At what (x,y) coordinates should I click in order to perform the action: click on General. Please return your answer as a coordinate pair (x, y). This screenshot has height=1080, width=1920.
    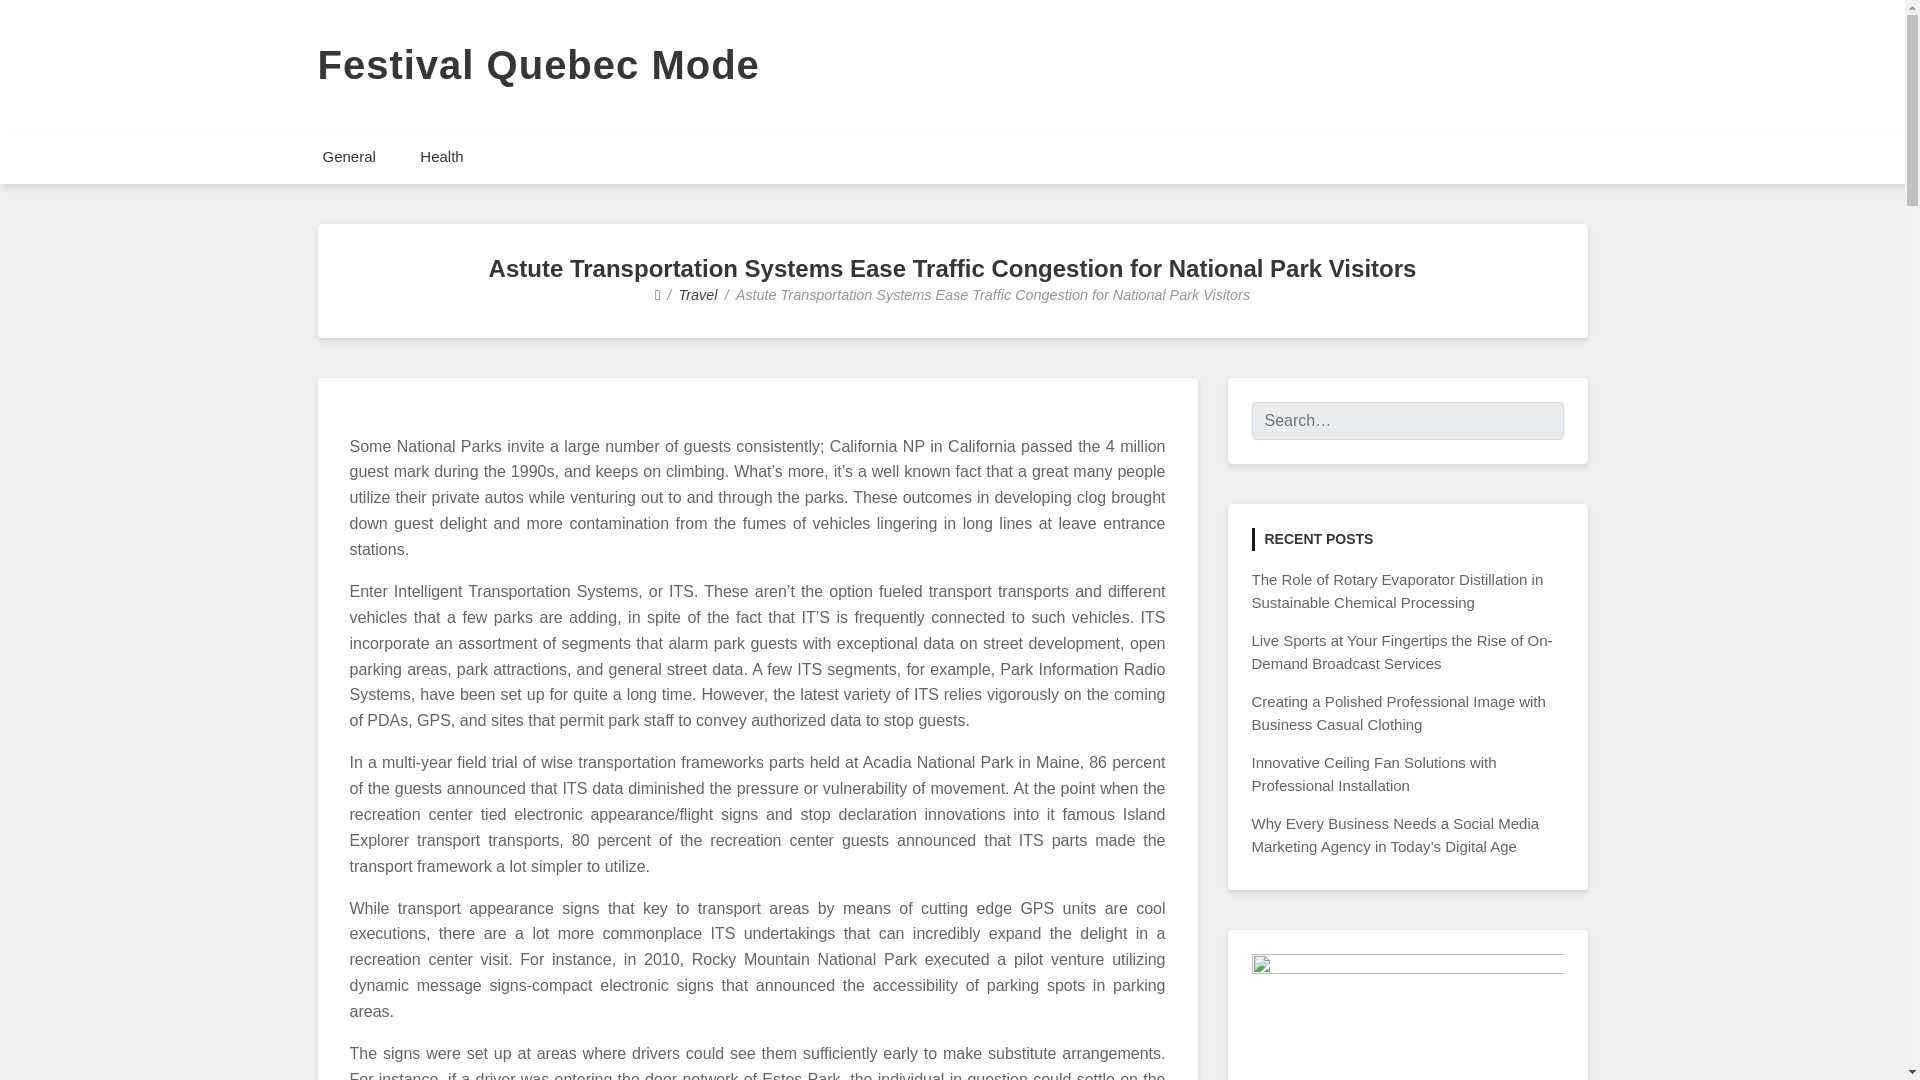
    Looking at the image, I should click on (348, 156).